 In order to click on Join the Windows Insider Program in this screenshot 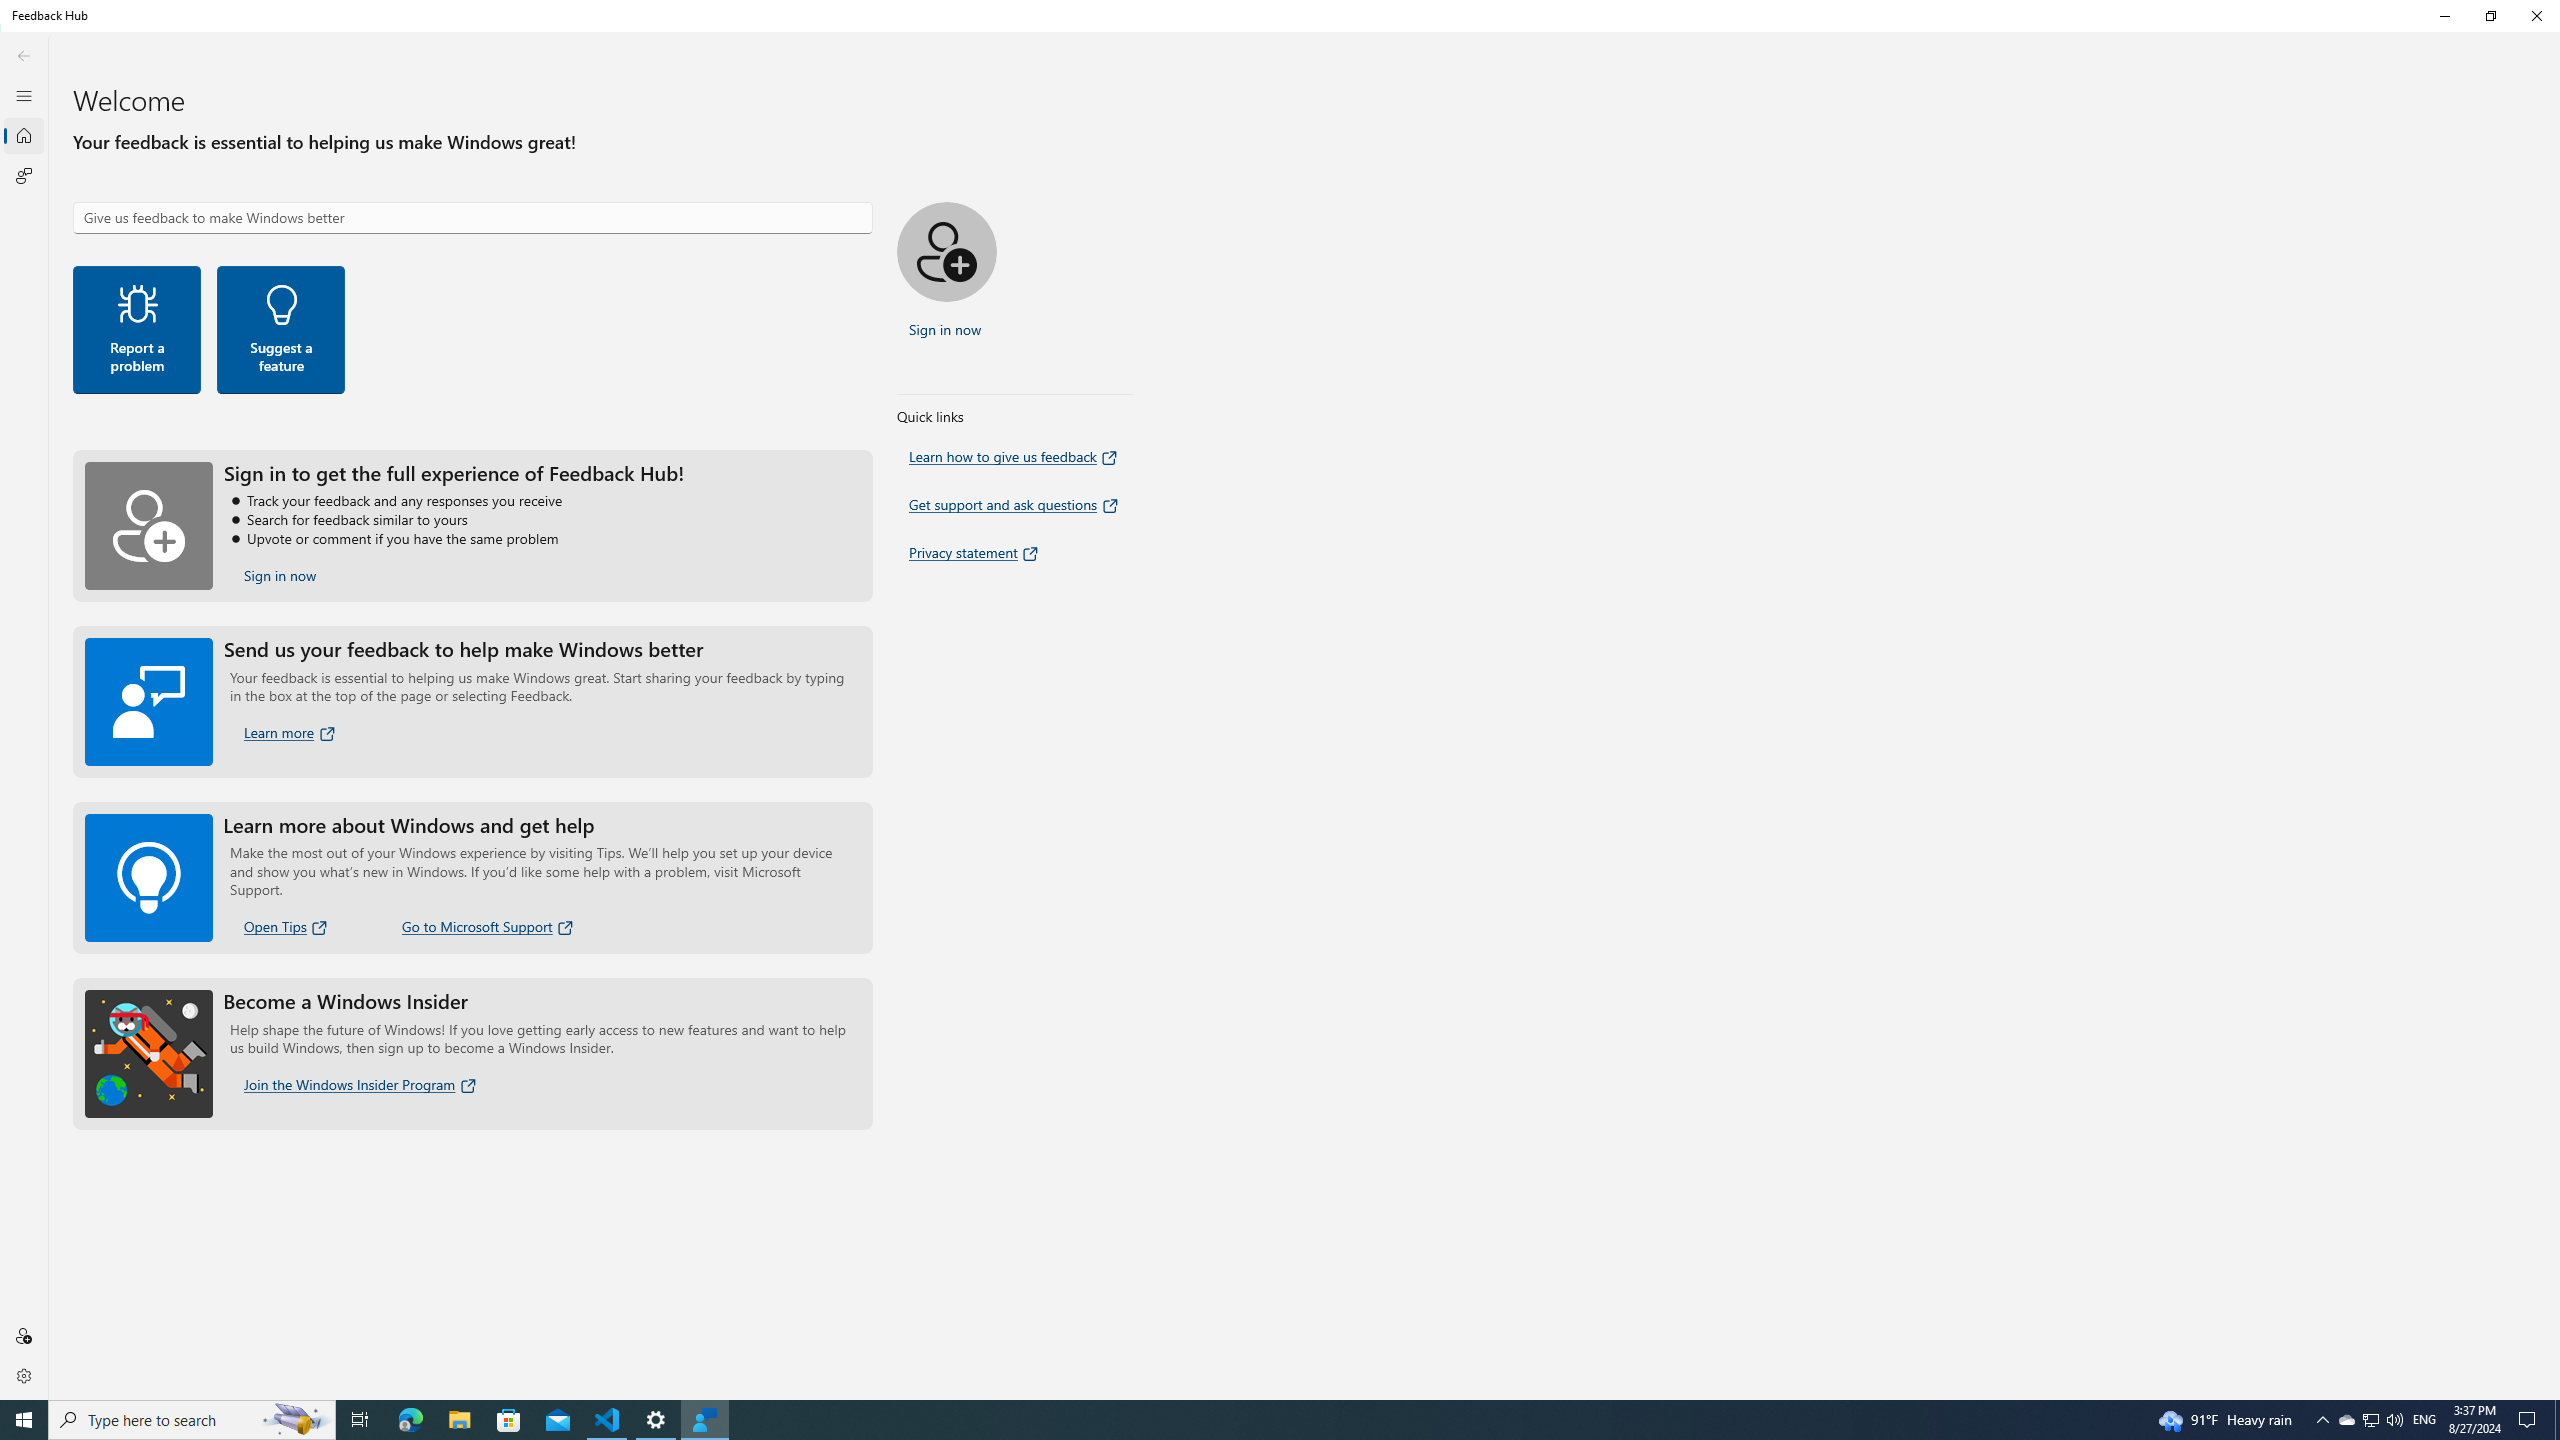, I will do `click(362, 1084)`.